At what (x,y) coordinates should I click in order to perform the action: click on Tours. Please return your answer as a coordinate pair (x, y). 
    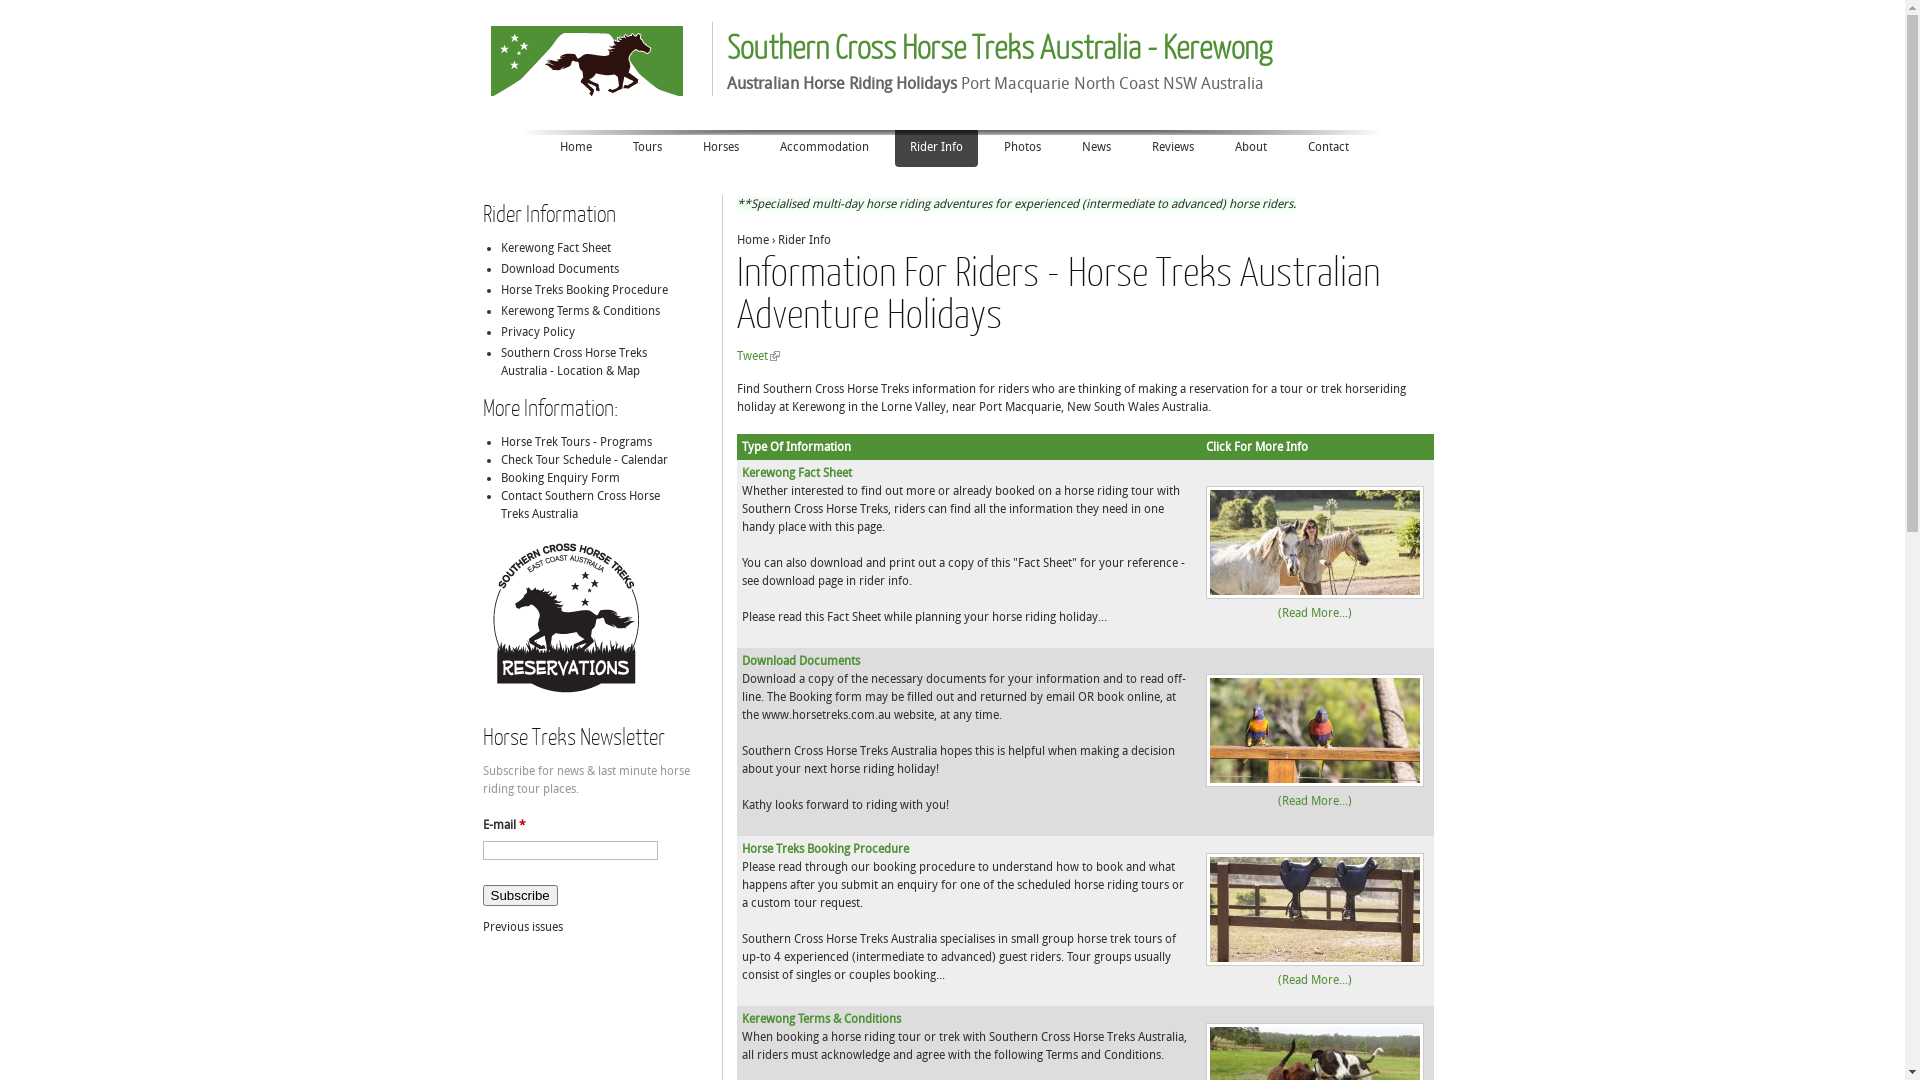
    Looking at the image, I should click on (648, 148).